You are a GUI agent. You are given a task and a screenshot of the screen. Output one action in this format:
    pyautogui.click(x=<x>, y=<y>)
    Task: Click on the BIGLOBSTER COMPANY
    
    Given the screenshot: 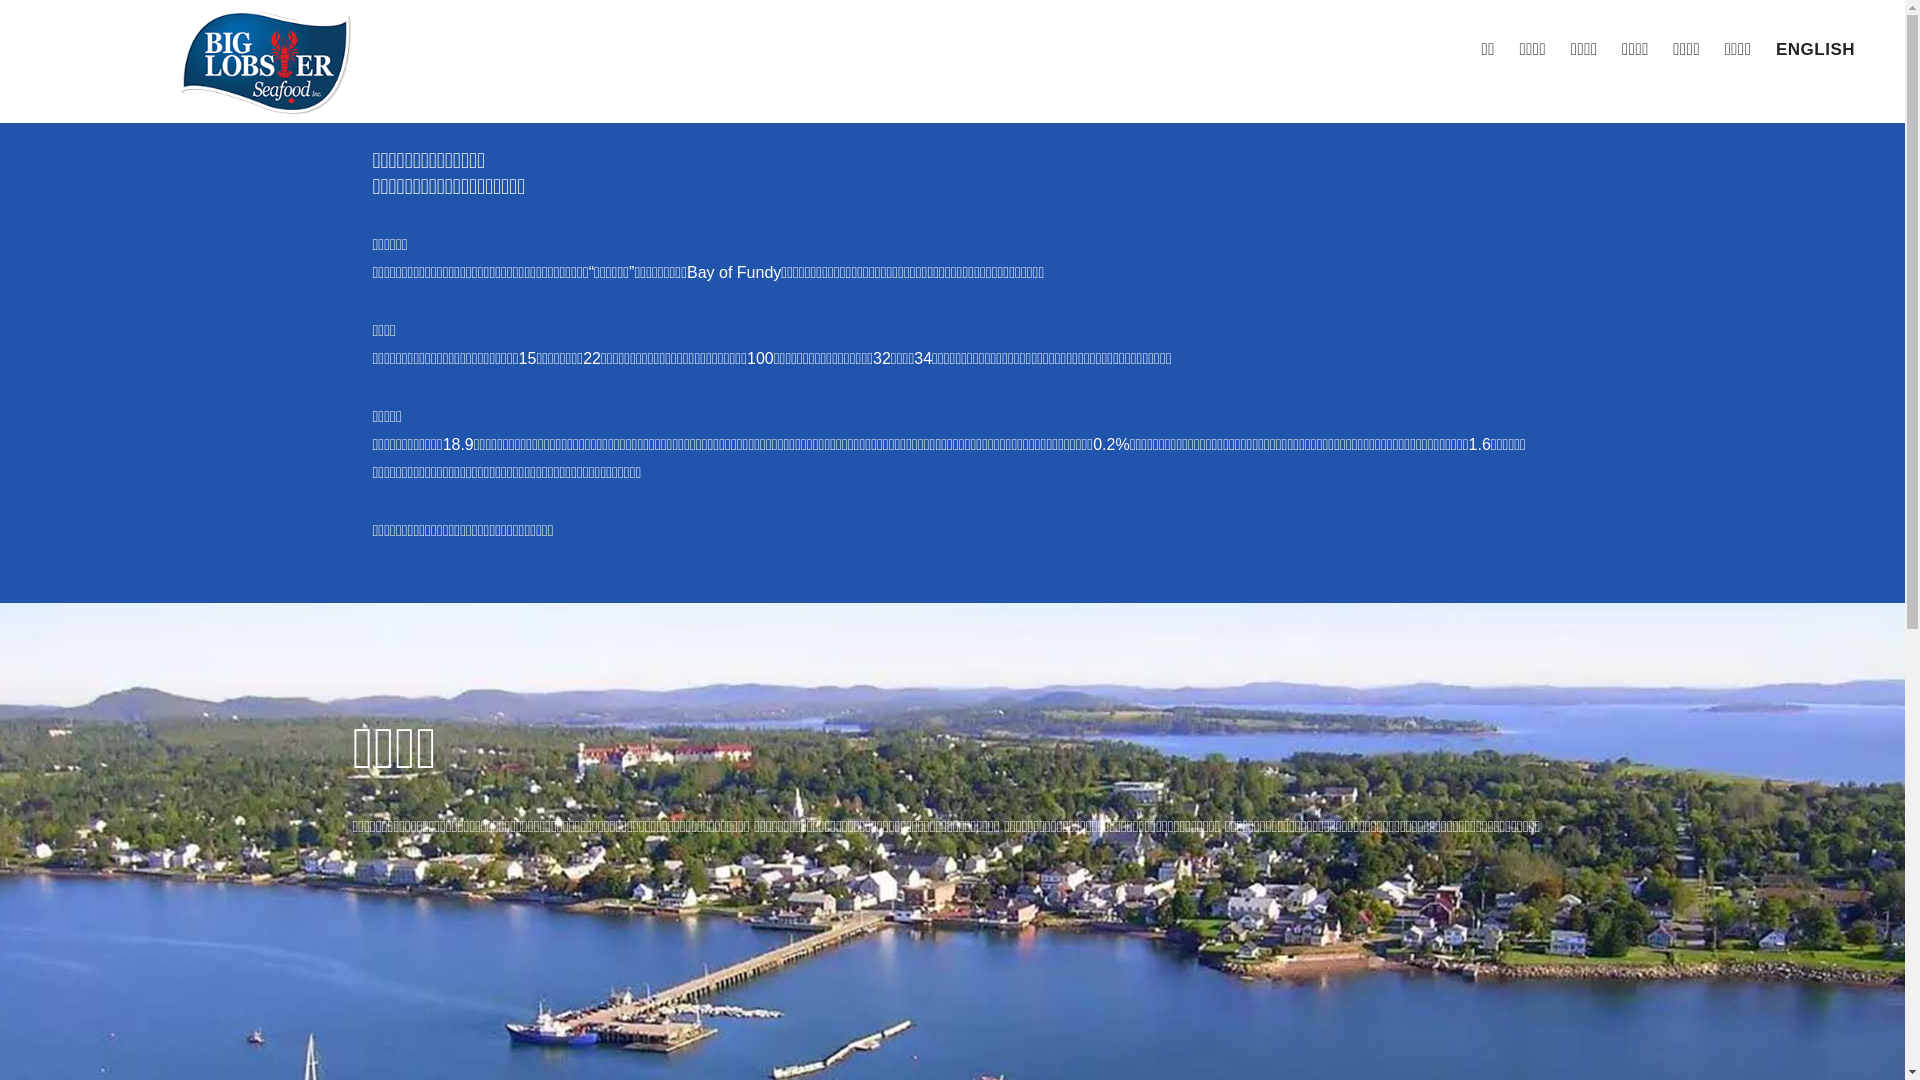 What is the action you would take?
    pyautogui.click(x=264, y=62)
    